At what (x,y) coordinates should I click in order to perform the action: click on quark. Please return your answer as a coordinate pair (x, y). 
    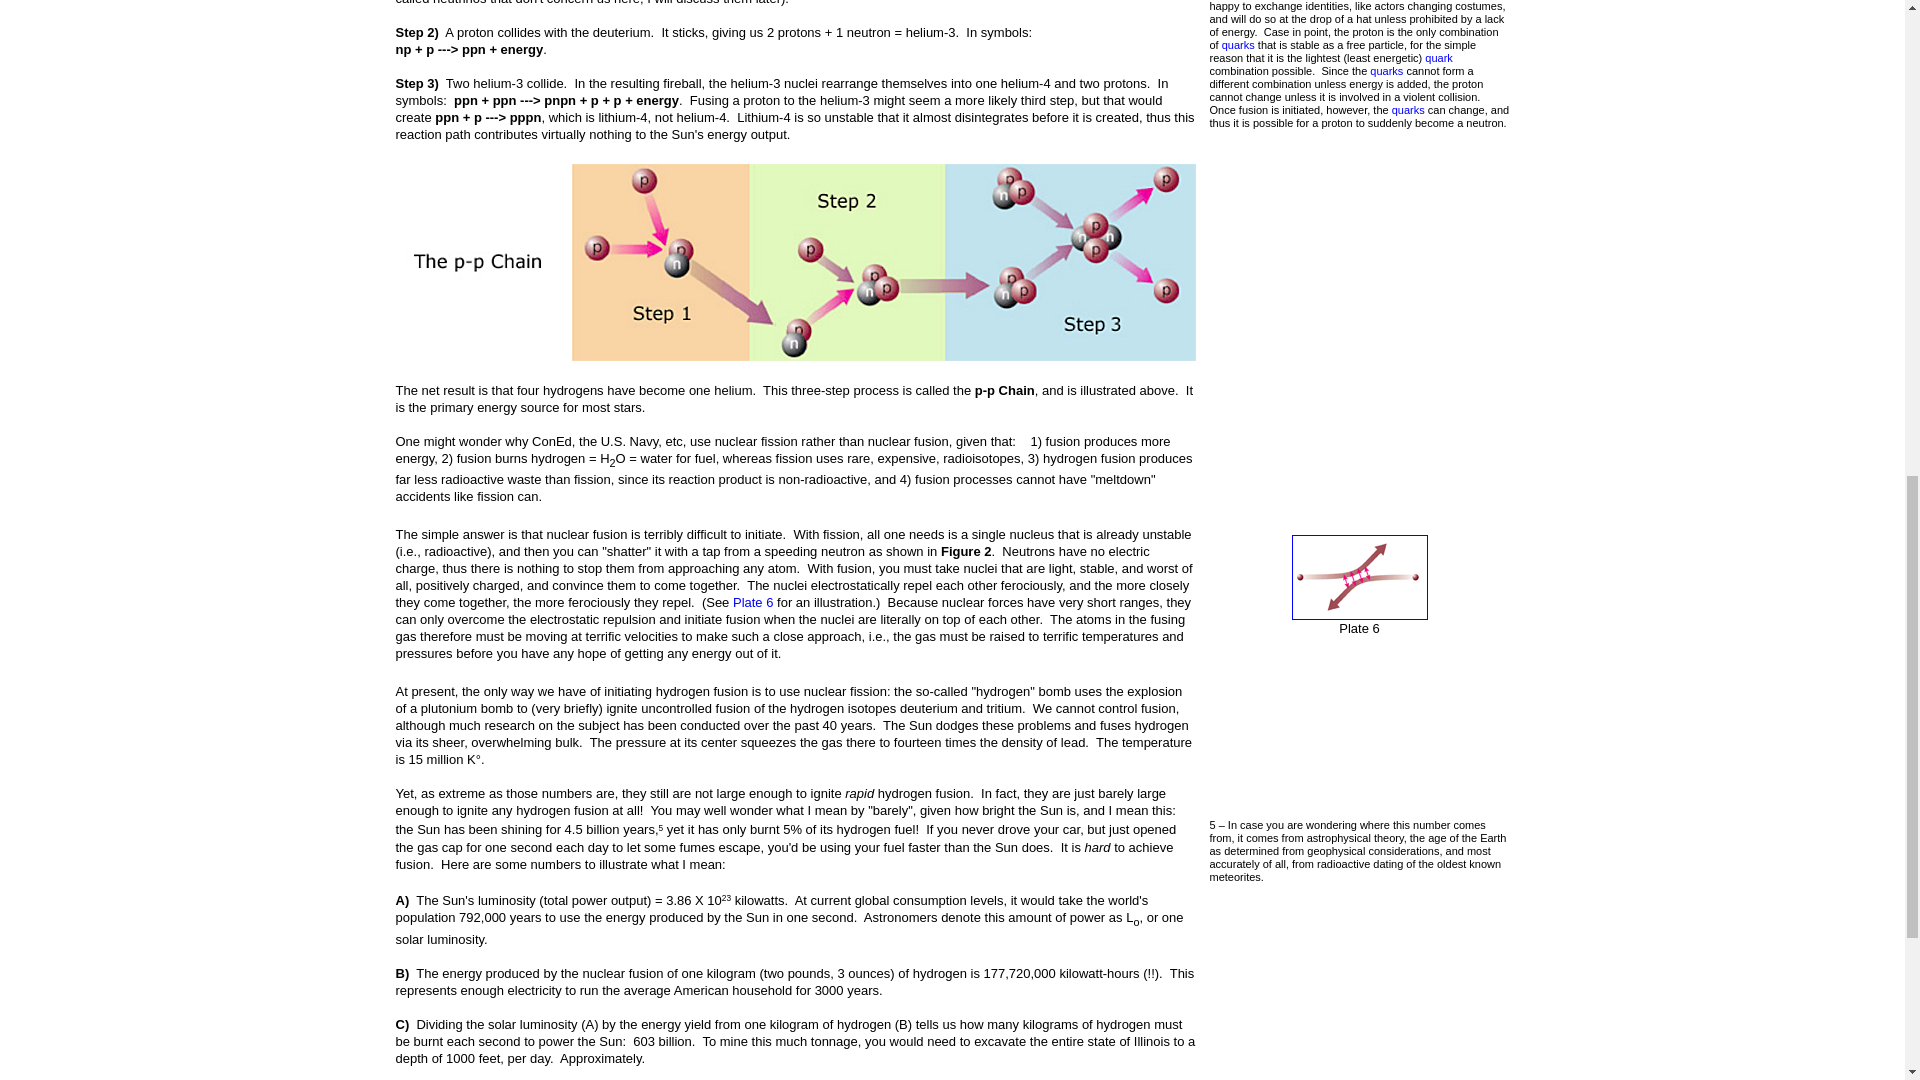
    Looking at the image, I should click on (1438, 57).